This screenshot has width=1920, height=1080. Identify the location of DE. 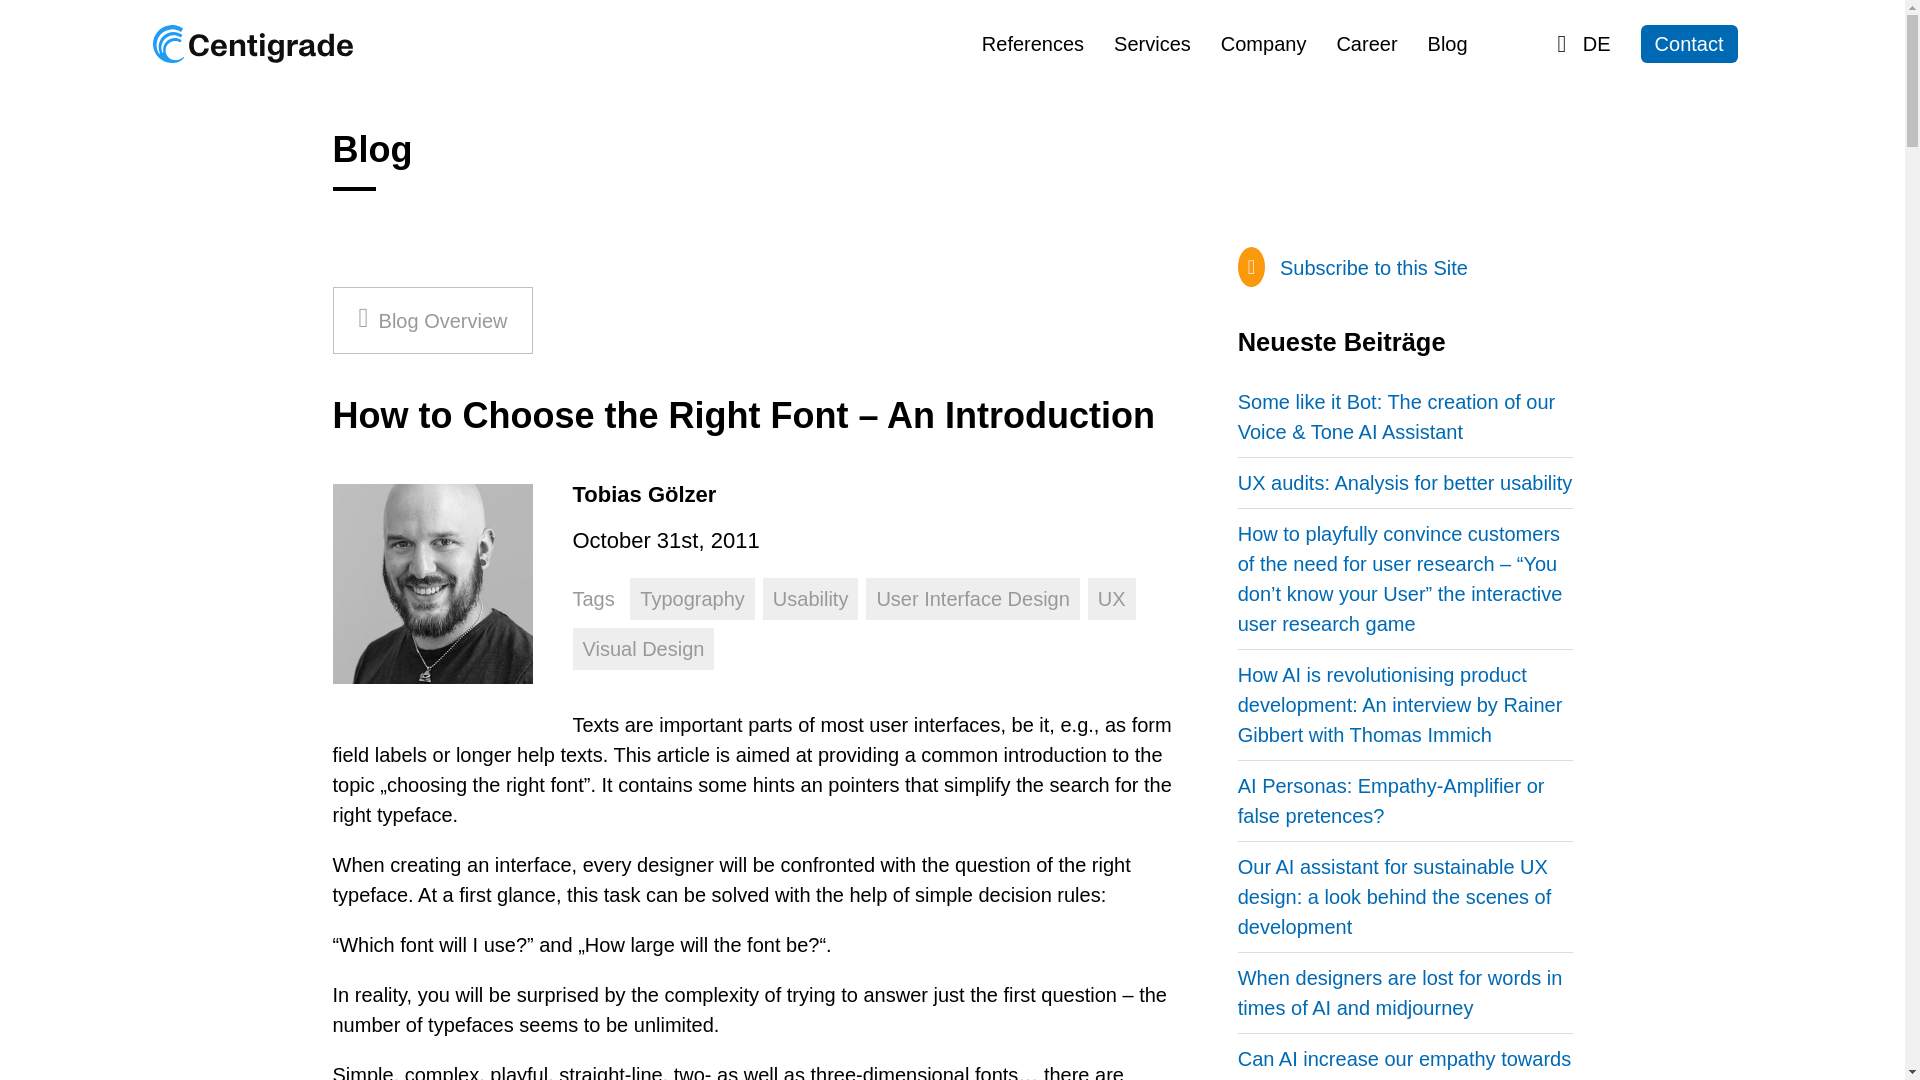
(1584, 44).